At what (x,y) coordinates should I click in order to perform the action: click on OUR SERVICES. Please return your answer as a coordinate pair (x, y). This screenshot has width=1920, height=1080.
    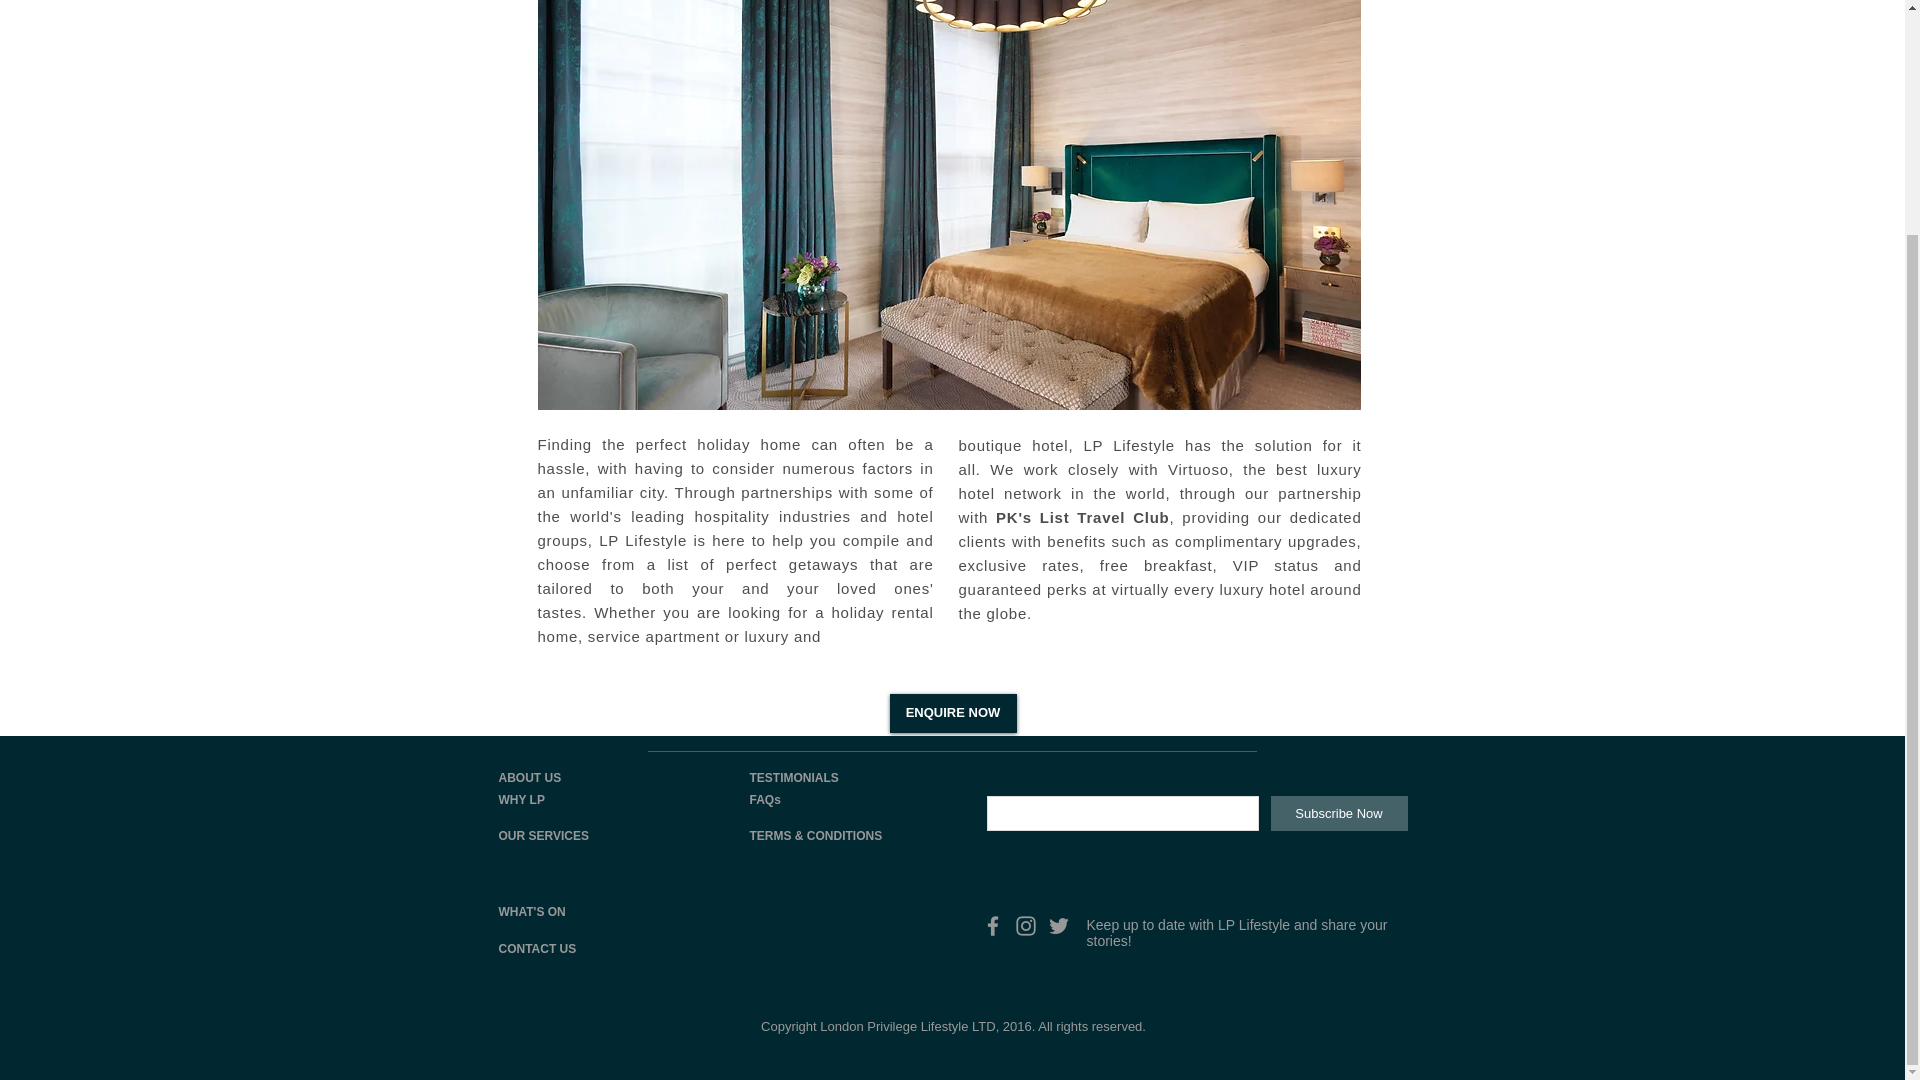
    Looking at the image, I should click on (542, 836).